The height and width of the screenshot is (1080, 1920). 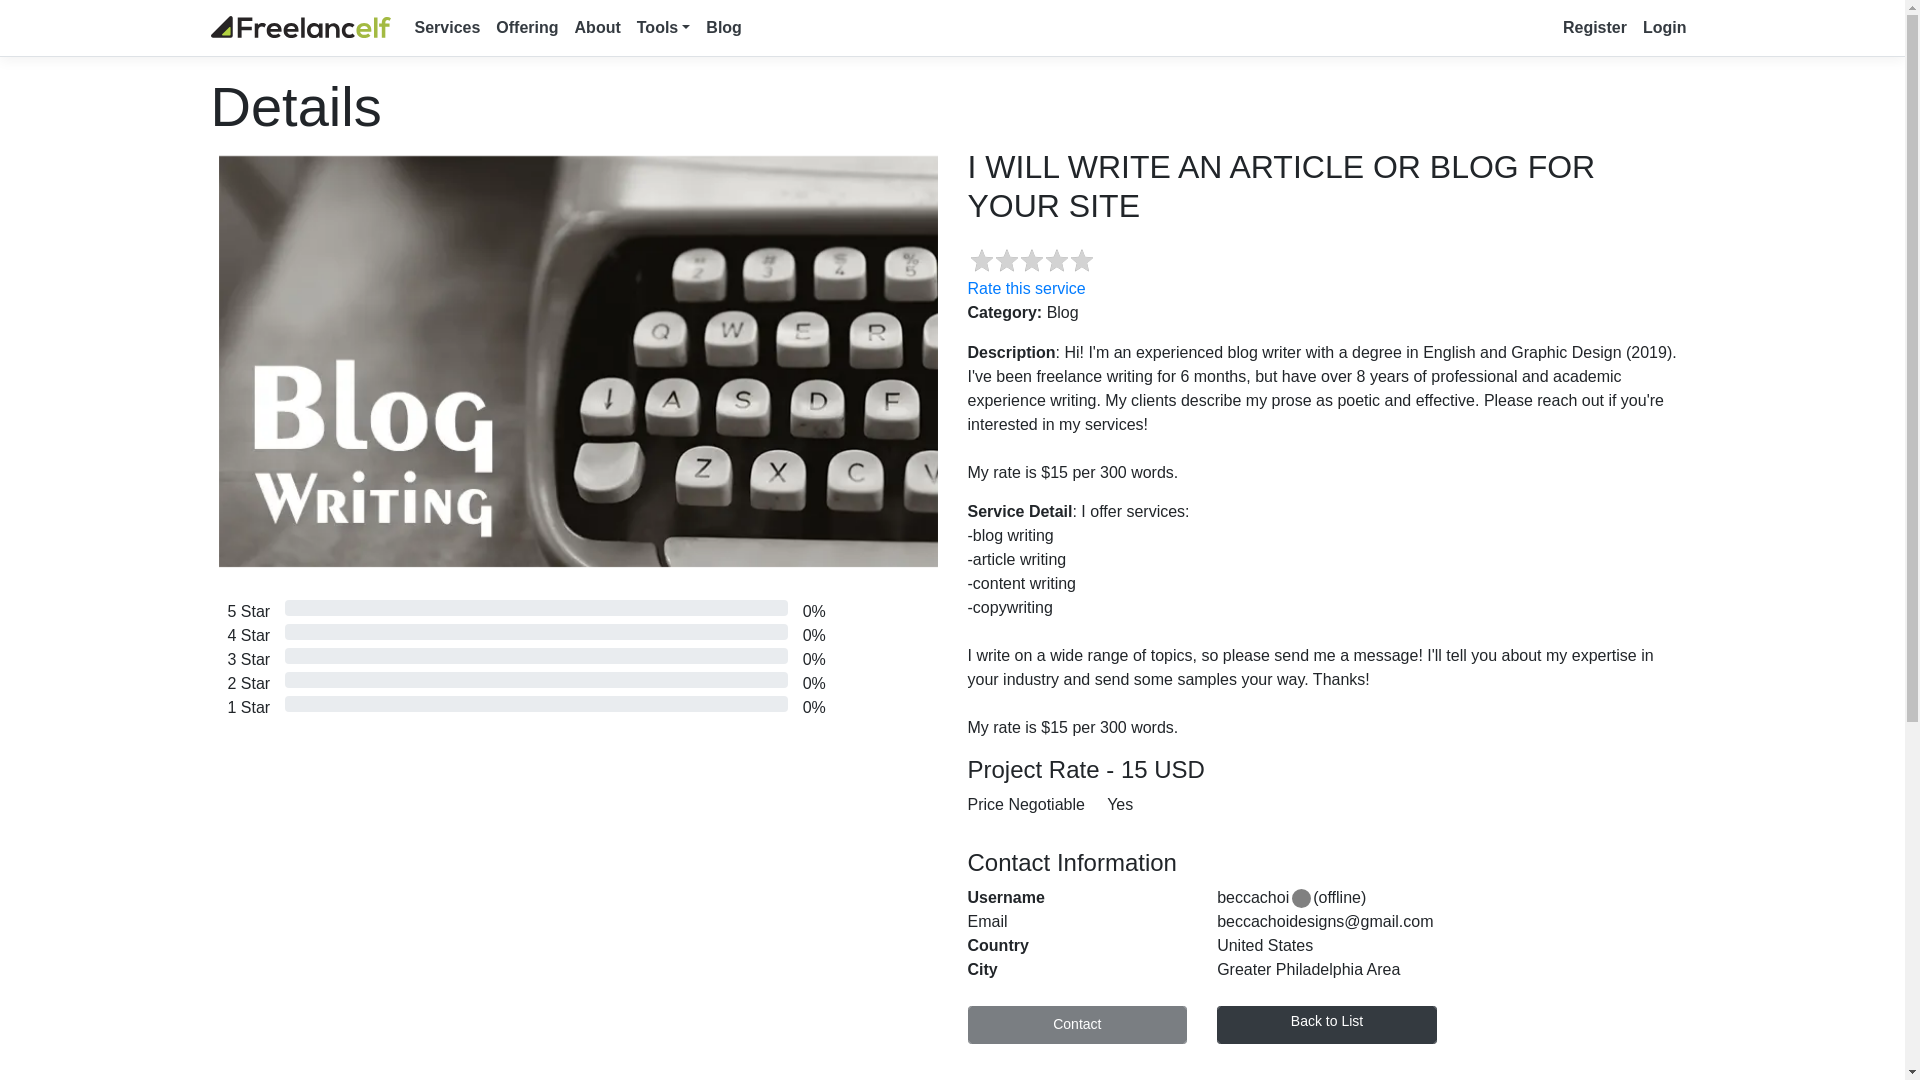 I want to click on Back to List, so click(x=1326, y=1024).